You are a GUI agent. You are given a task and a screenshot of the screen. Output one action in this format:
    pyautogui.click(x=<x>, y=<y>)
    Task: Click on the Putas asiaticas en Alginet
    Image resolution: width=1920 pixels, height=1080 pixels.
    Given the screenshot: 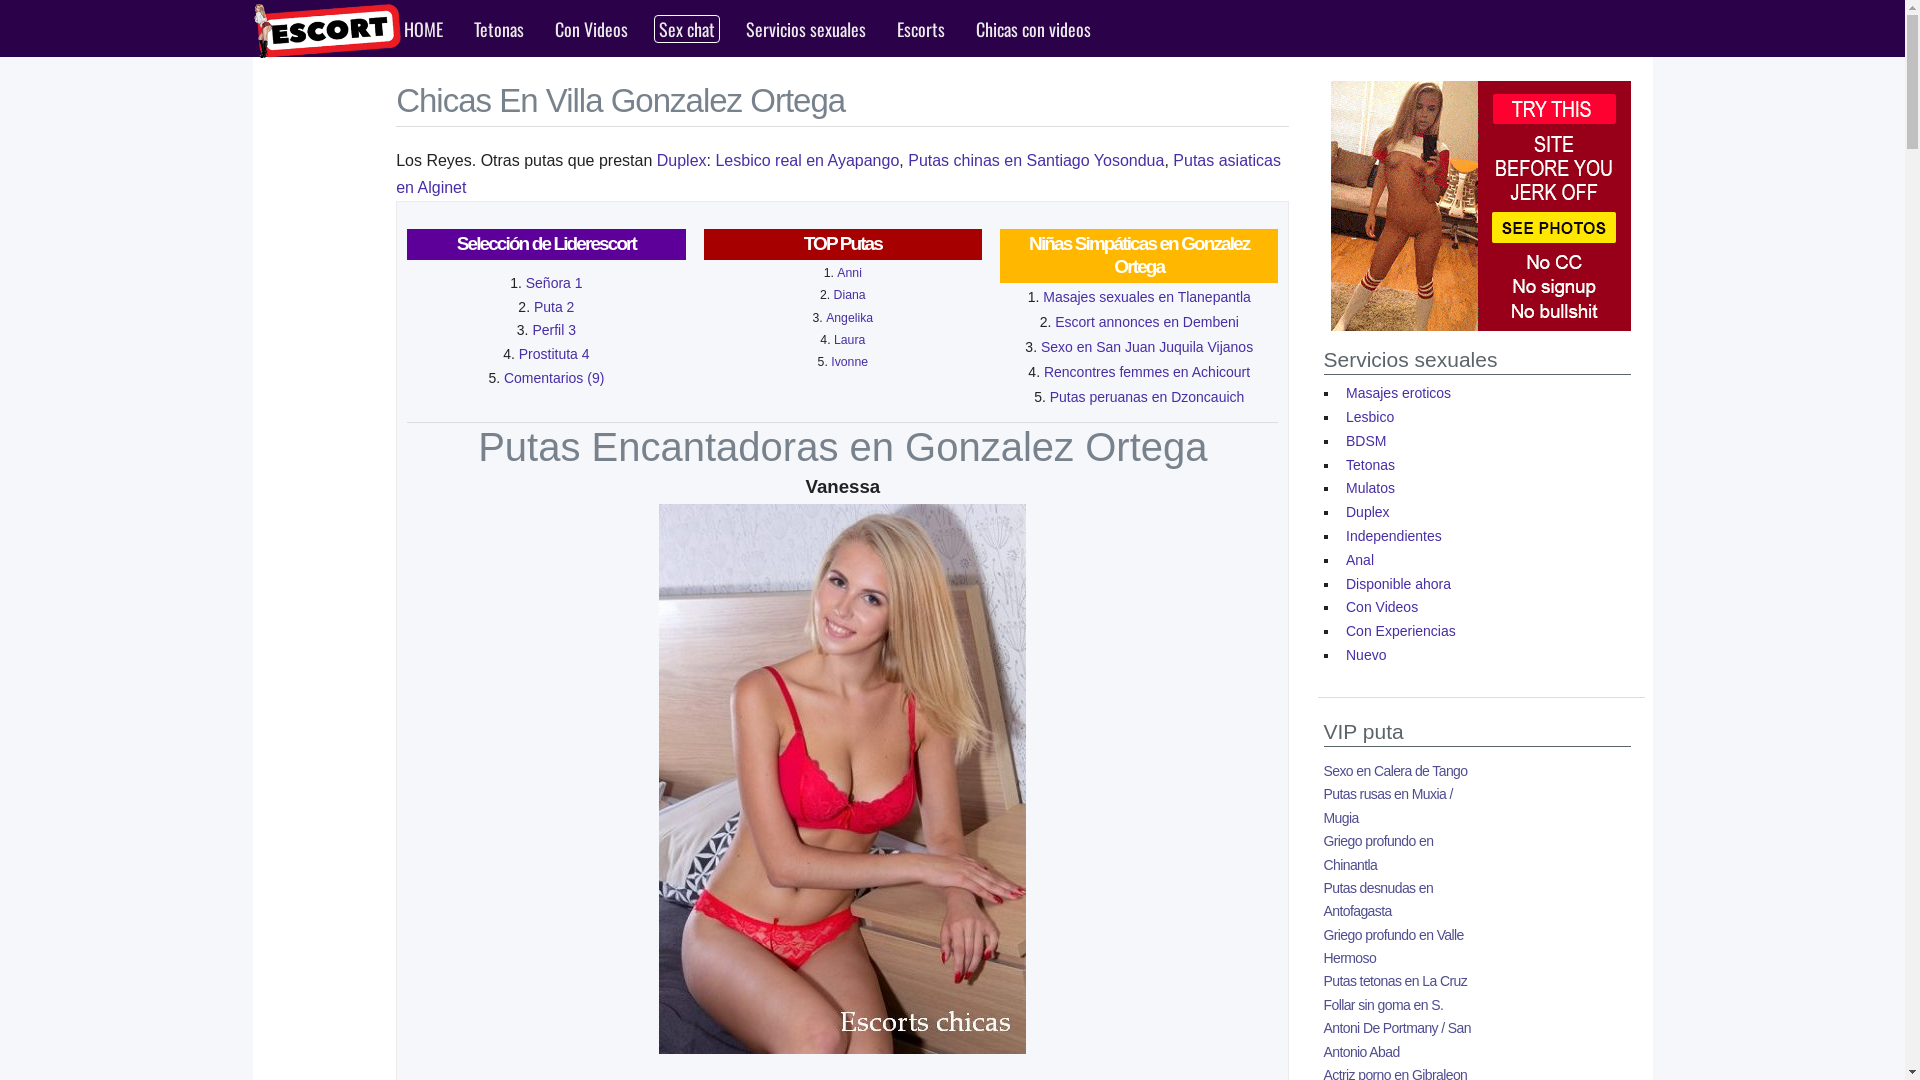 What is the action you would take?
    pyautogui.click(x=838, y=174)
    